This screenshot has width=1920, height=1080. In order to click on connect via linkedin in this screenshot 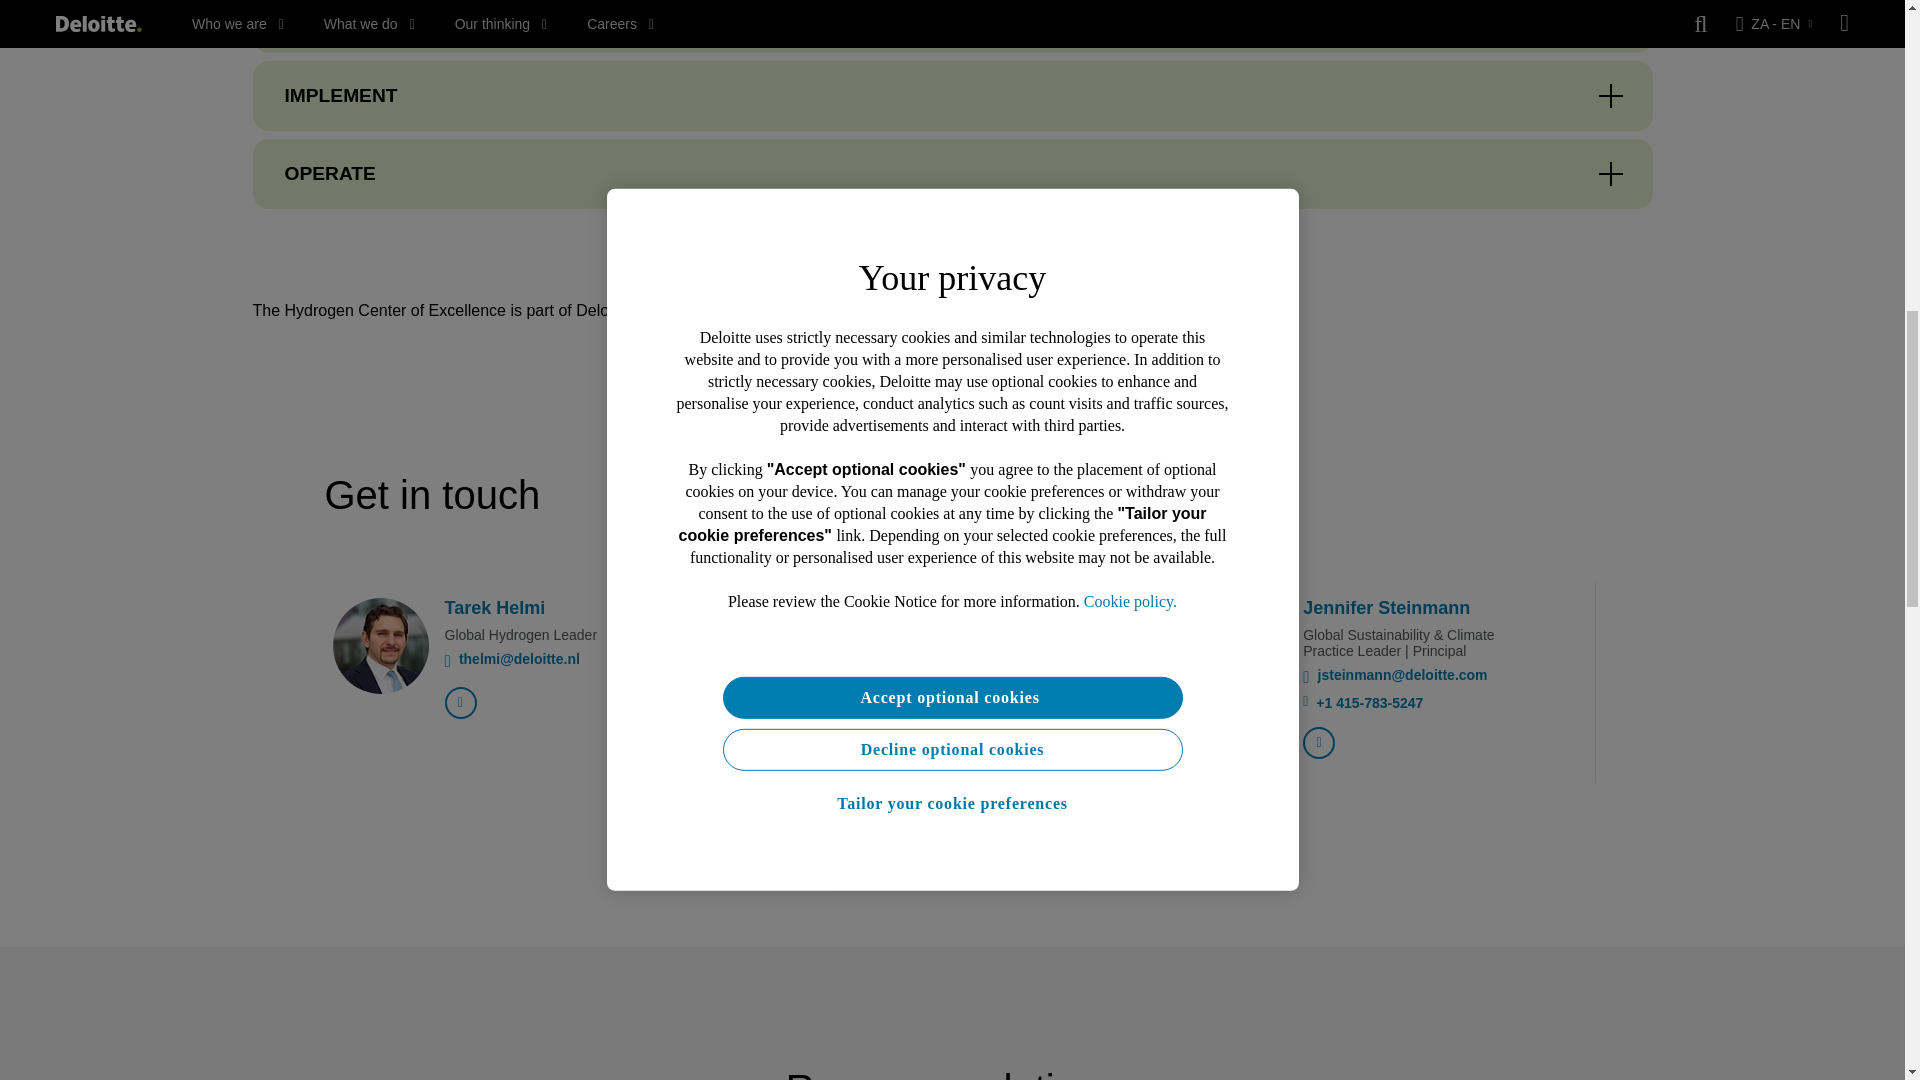, I will do `click(1318, 742)`.